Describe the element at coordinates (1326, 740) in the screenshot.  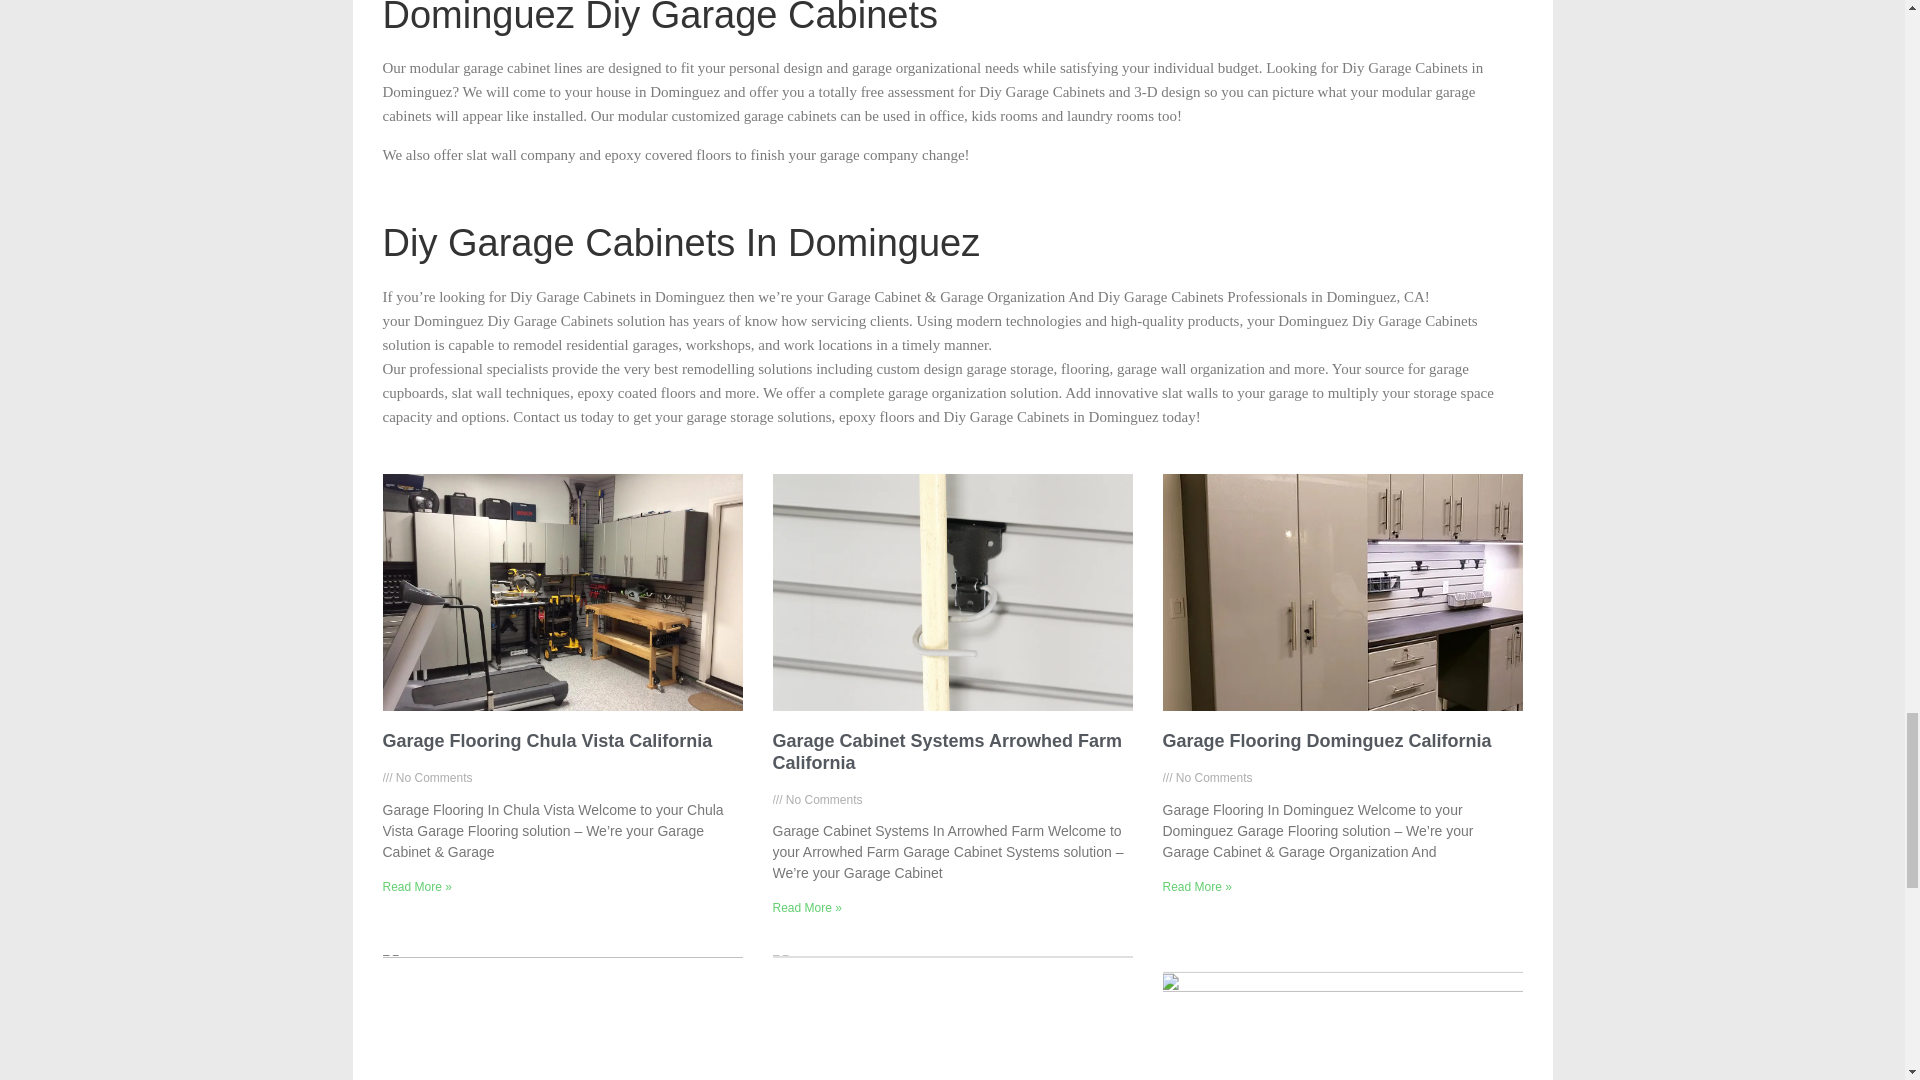
I see `Garage Flooring Dominguez California` at that location.